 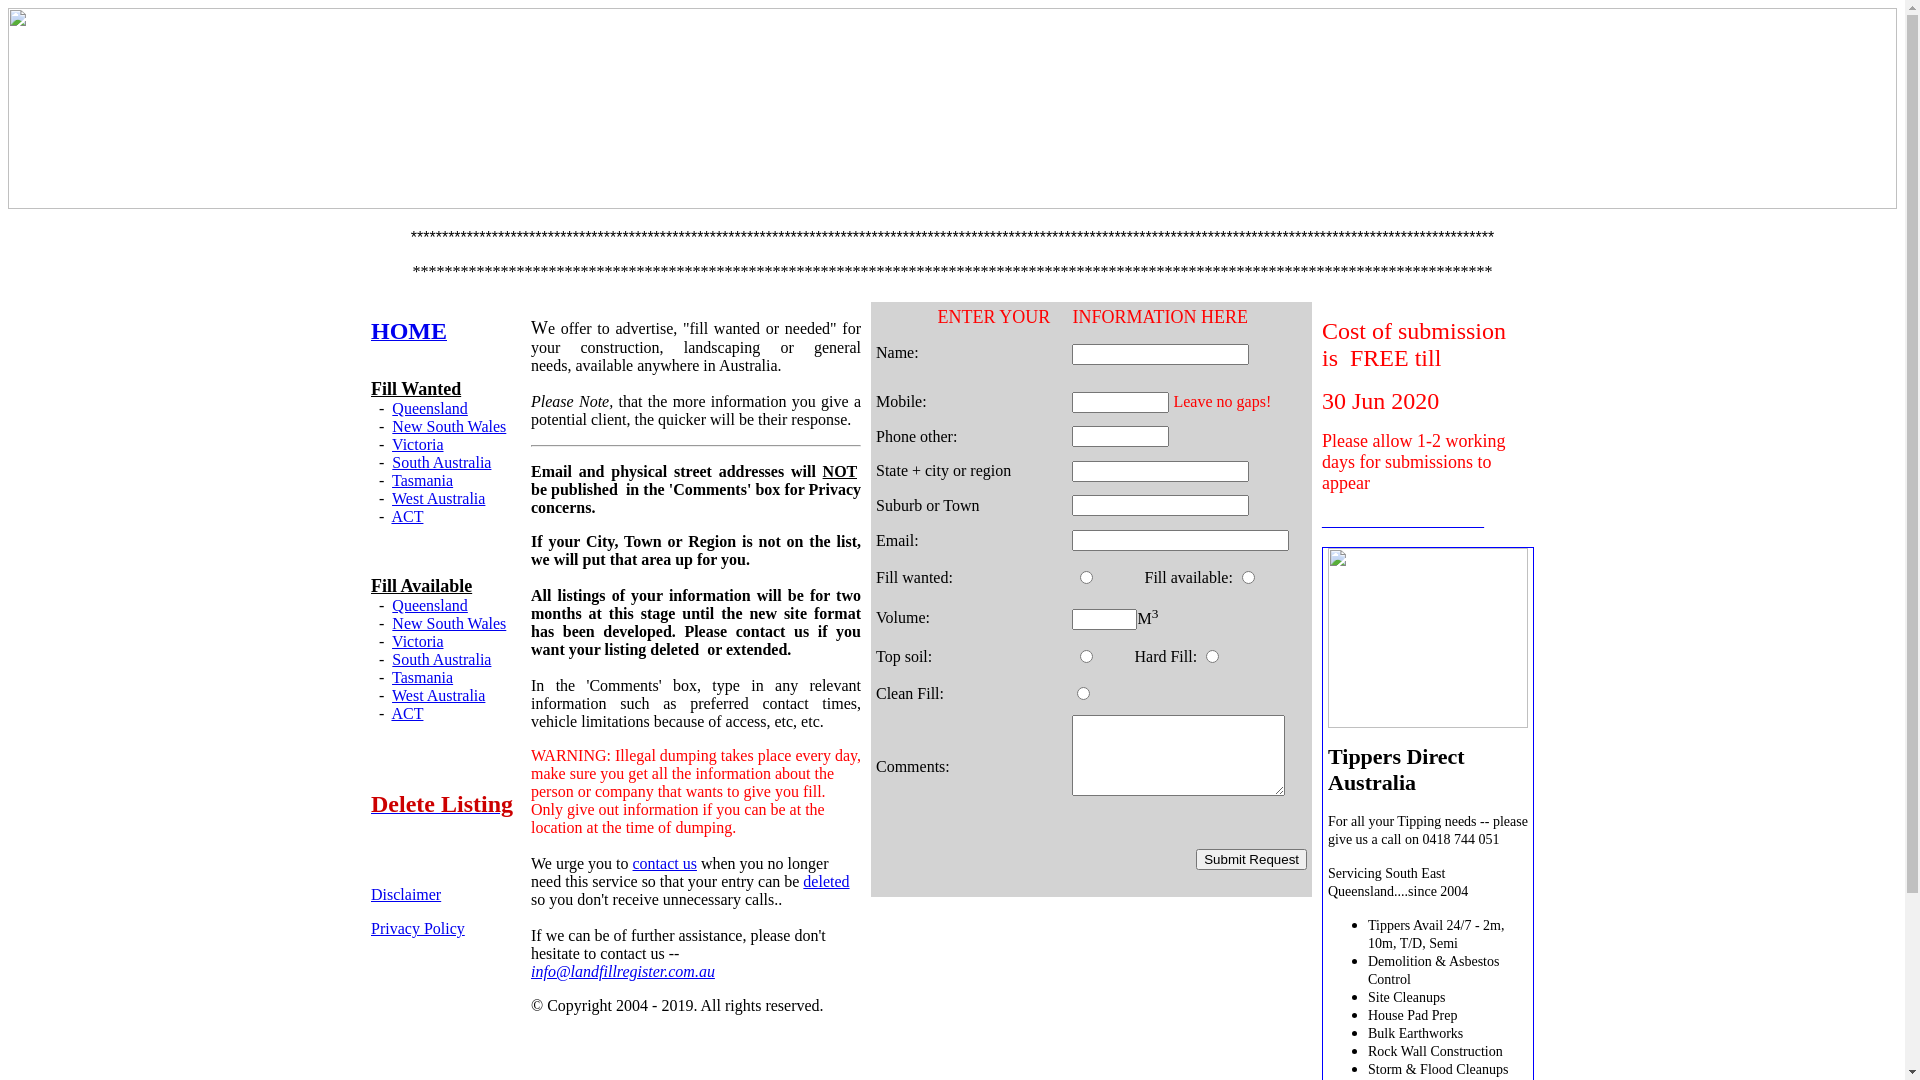 I want to click on ACT, so click(x=407, y=516).